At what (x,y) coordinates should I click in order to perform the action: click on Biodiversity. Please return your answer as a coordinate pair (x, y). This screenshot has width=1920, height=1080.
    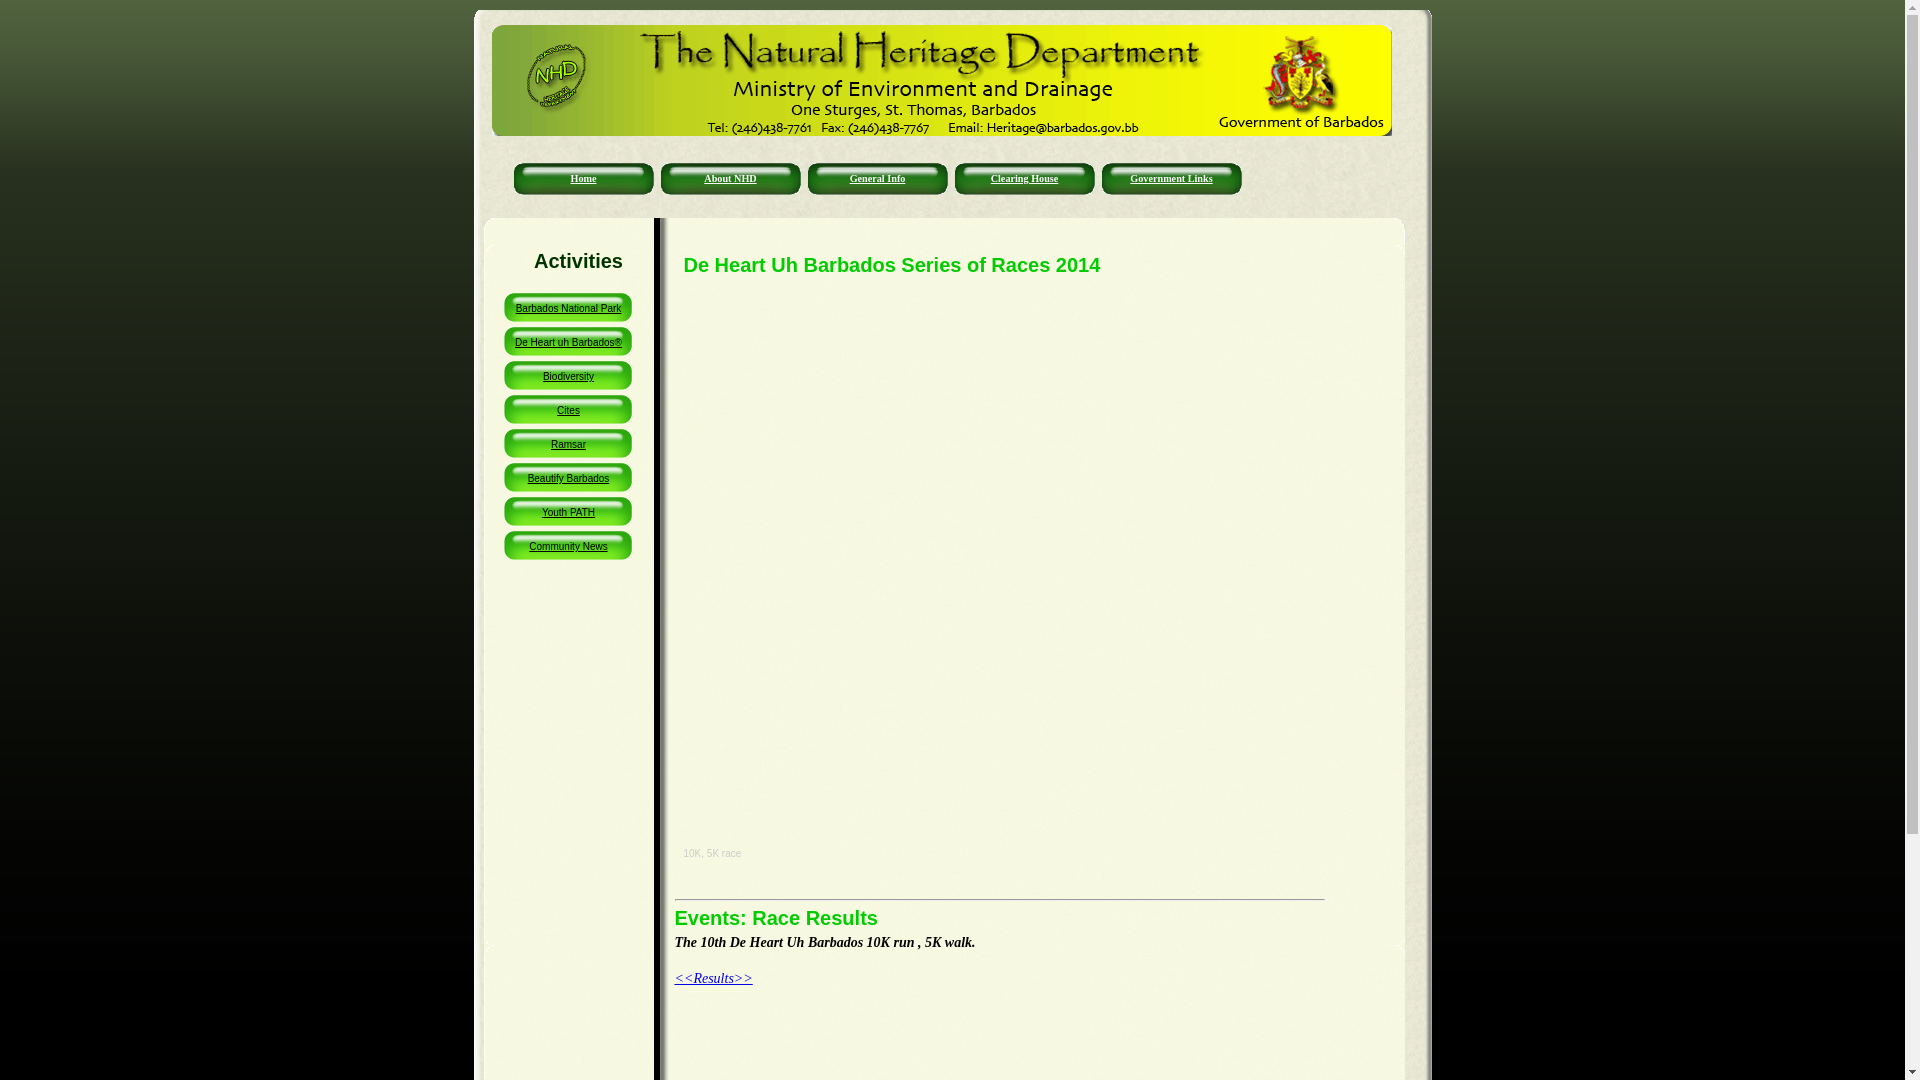
    Looking at the image, I should click on (569, 378).